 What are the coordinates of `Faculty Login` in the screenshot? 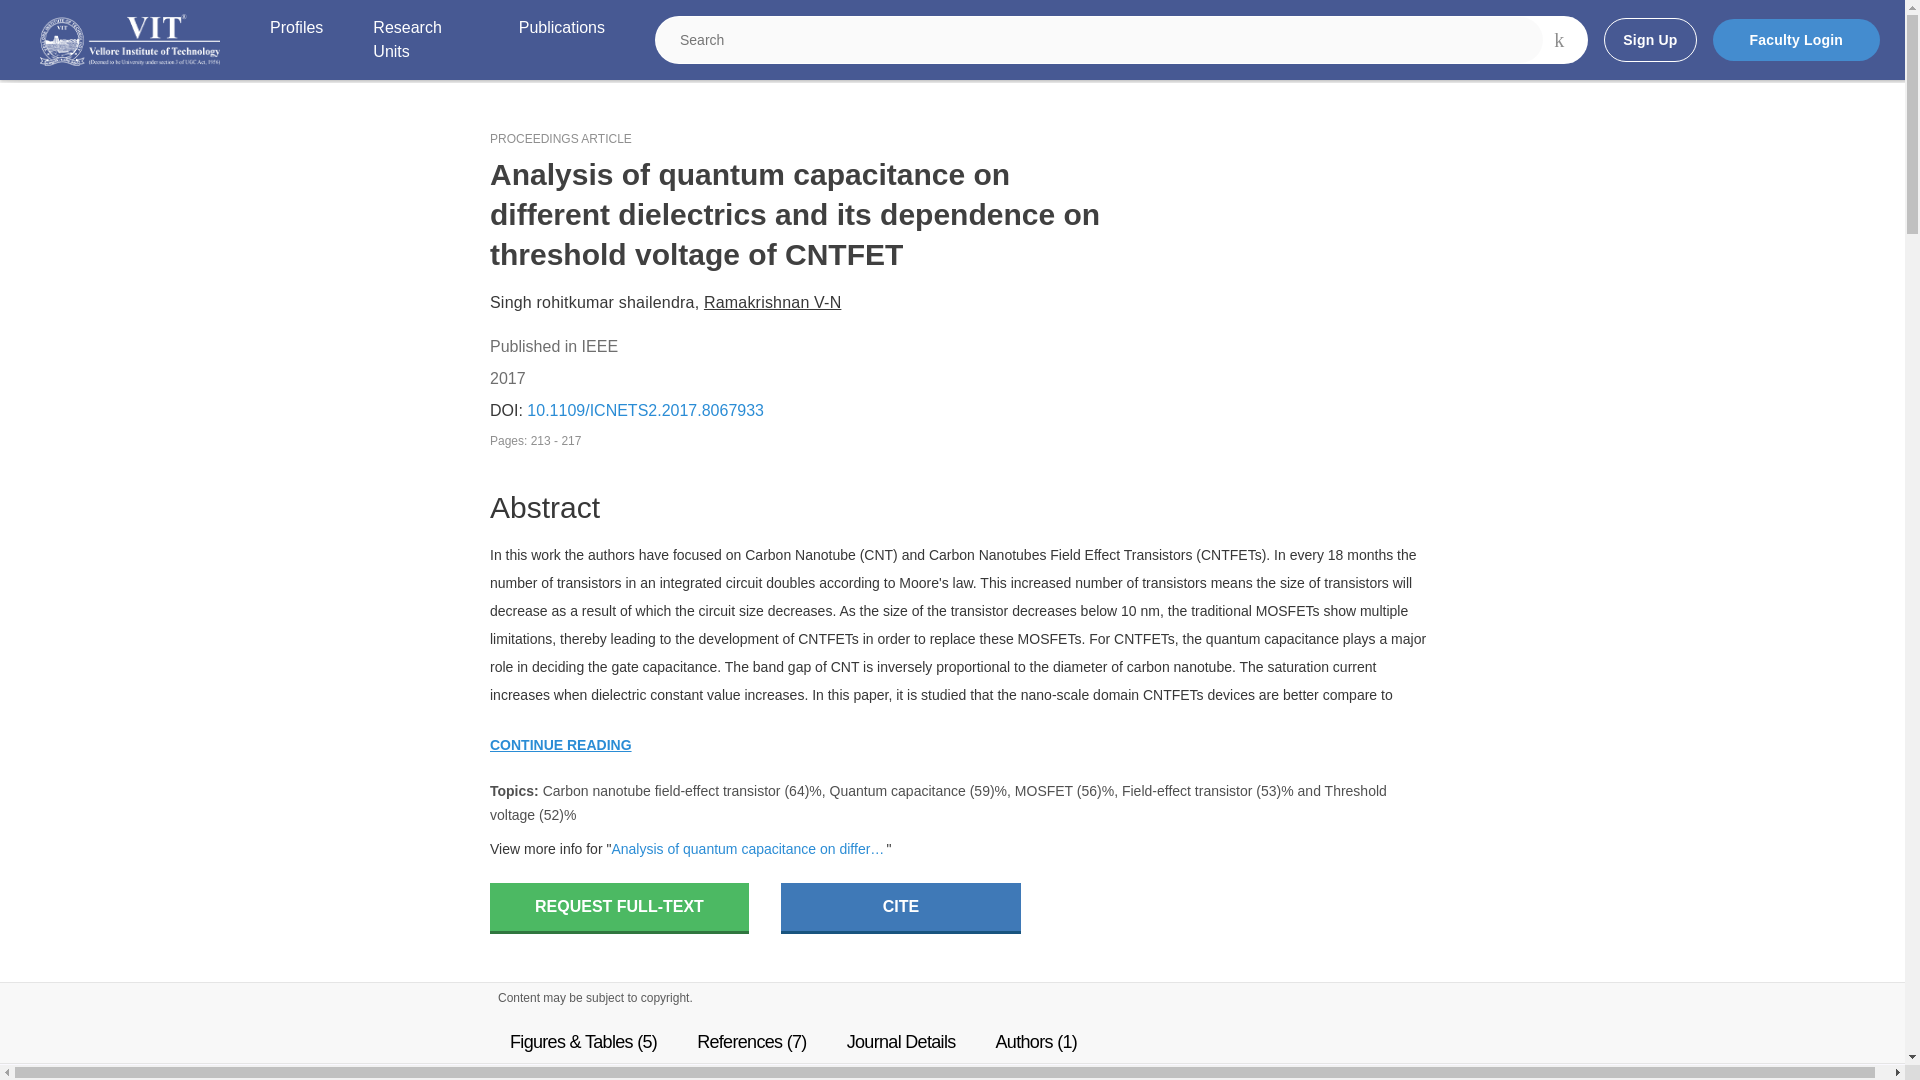 It's located at (1796, 40).